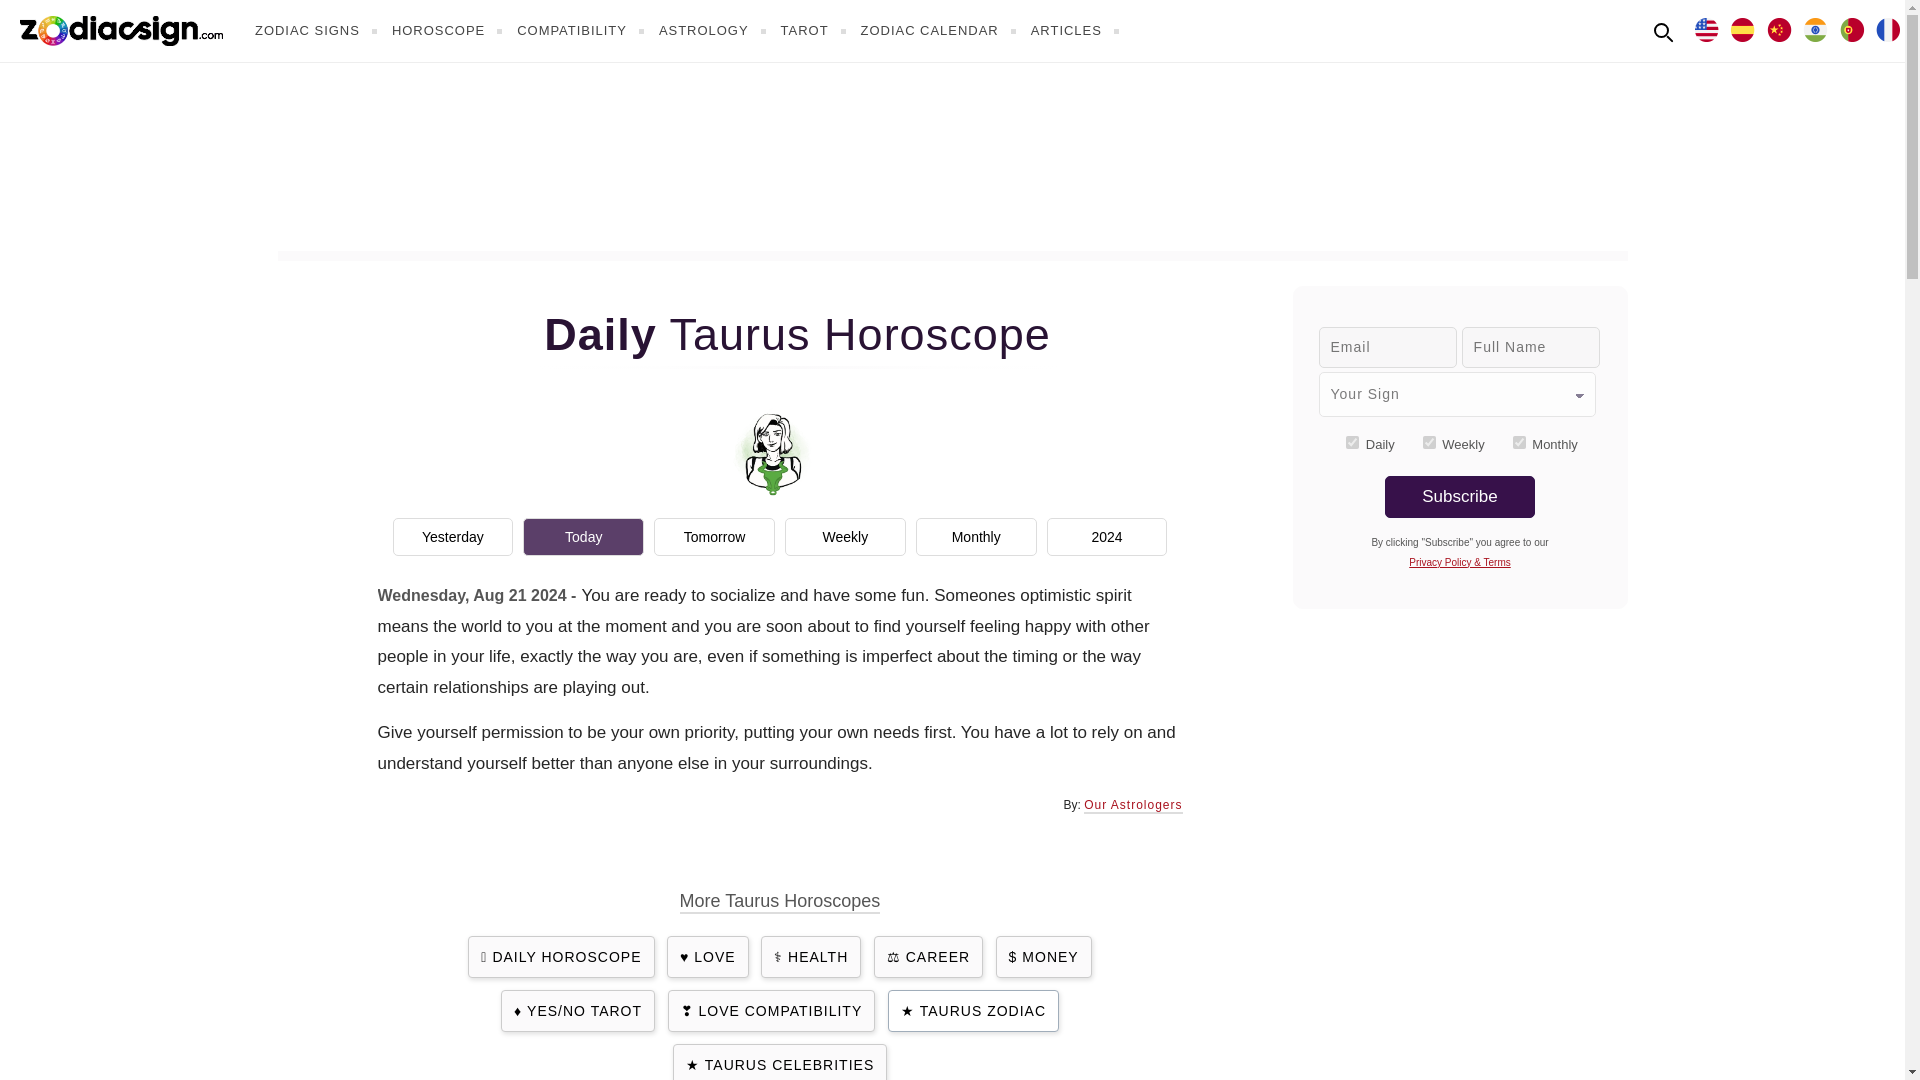 This screenshot has height=1080, width=1920. Describe the element at coordinates (1352, 442) in the screenshot. I see `daily` at that location.